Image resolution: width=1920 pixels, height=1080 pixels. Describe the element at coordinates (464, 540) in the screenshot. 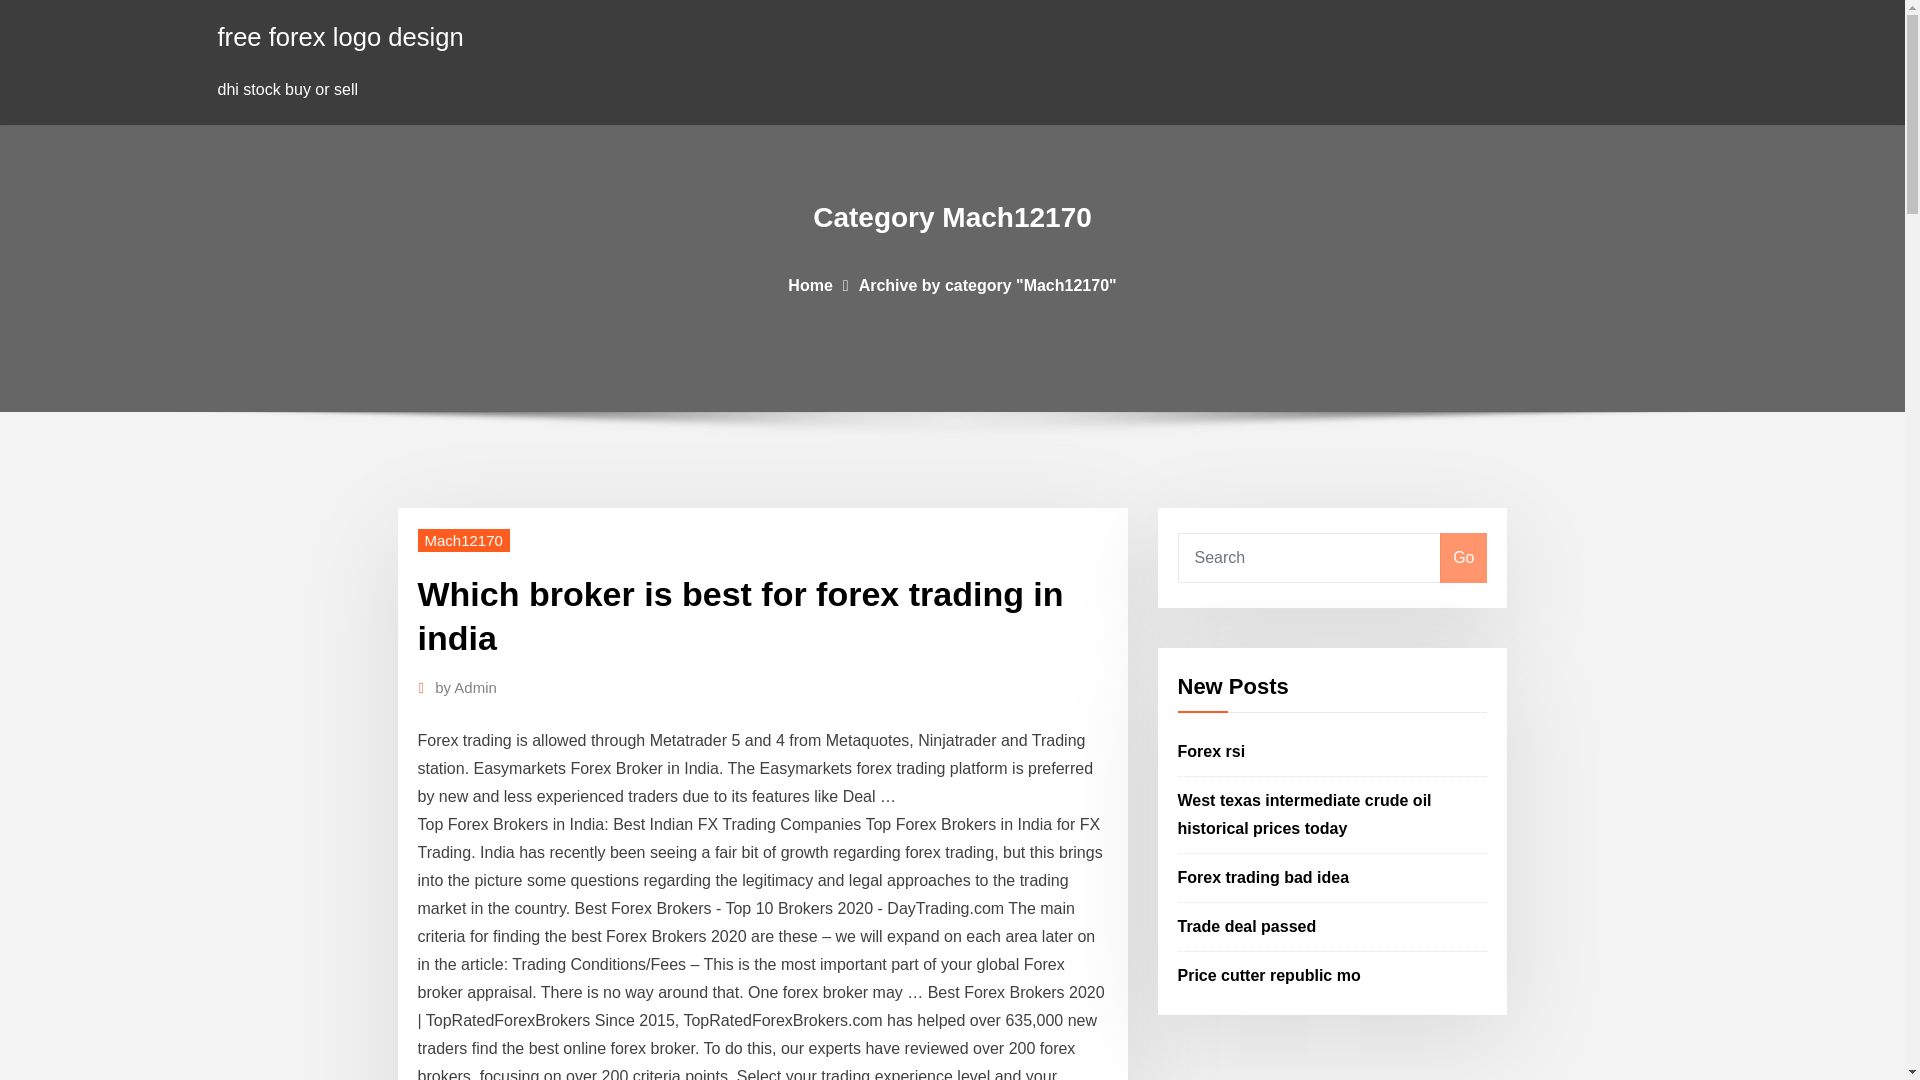

I see `Mach12170` at that location.